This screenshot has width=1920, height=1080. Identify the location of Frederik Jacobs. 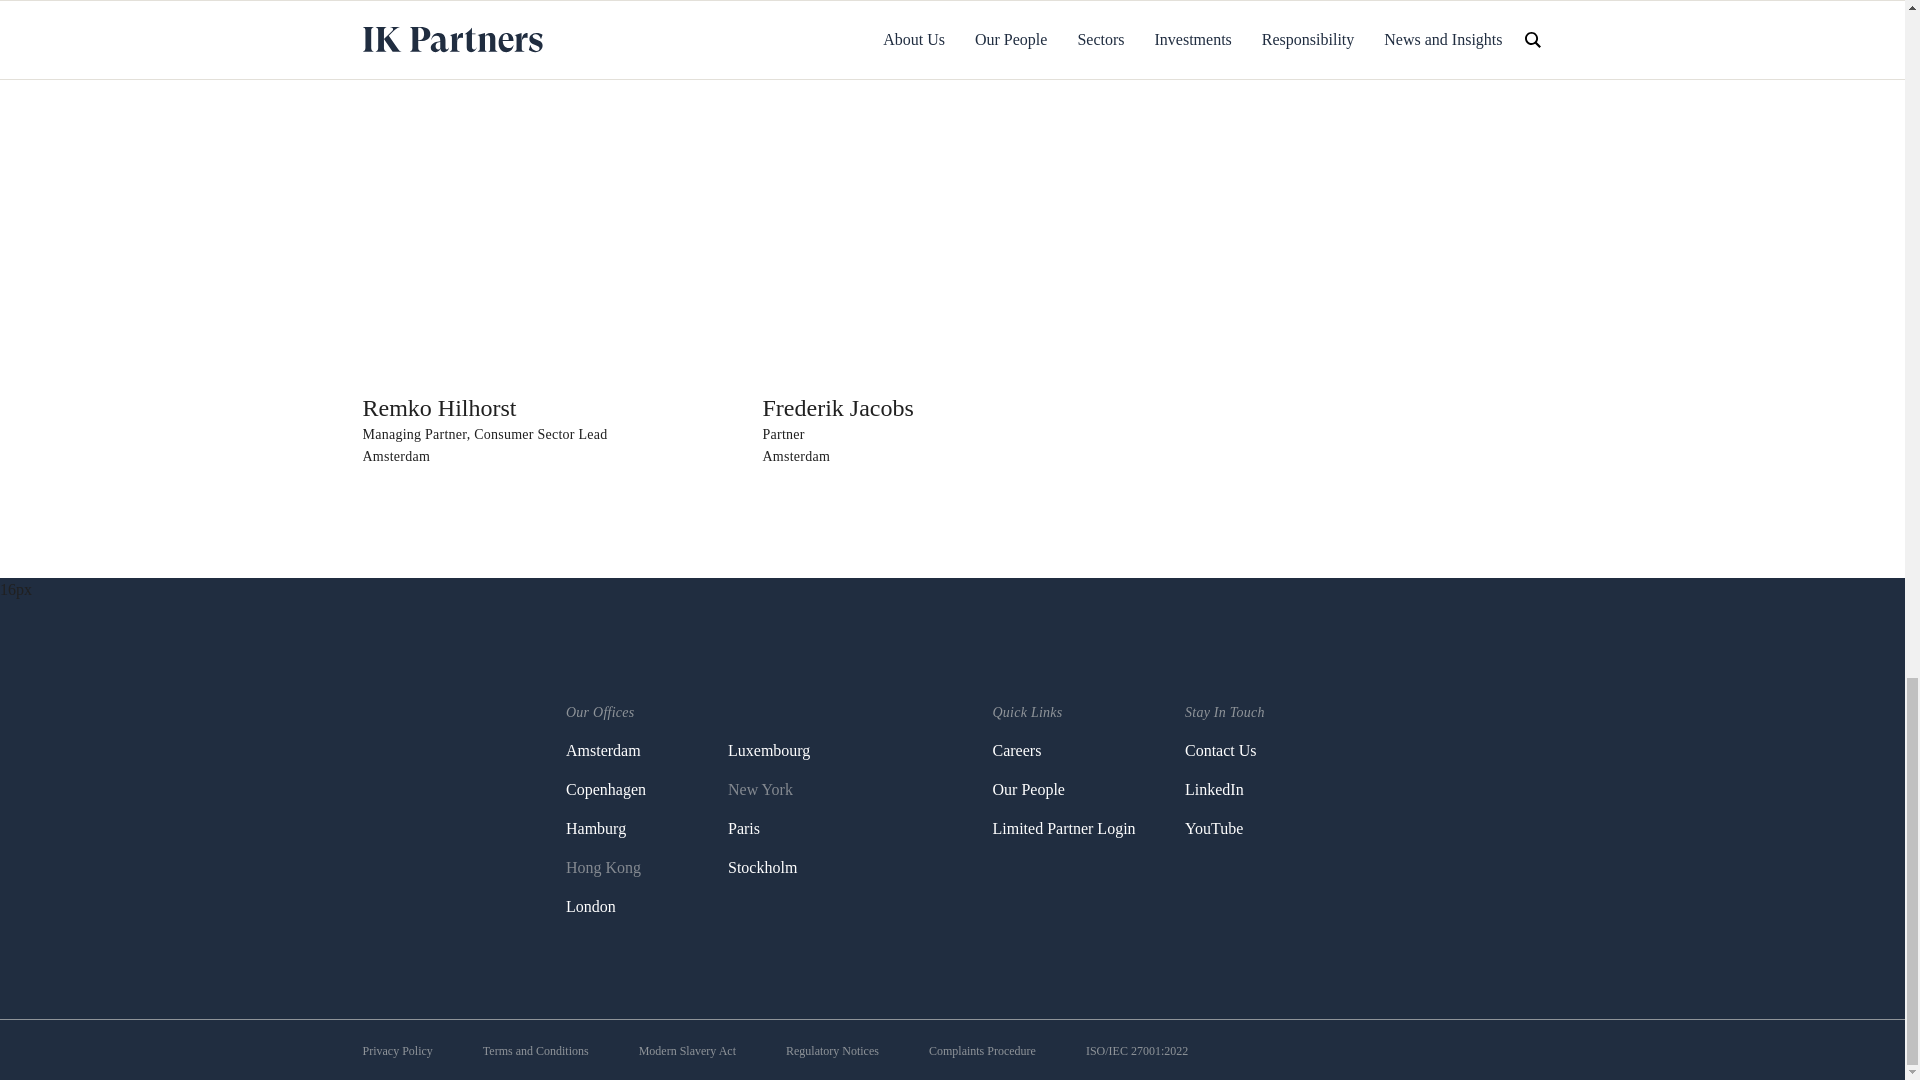
(838, 408).